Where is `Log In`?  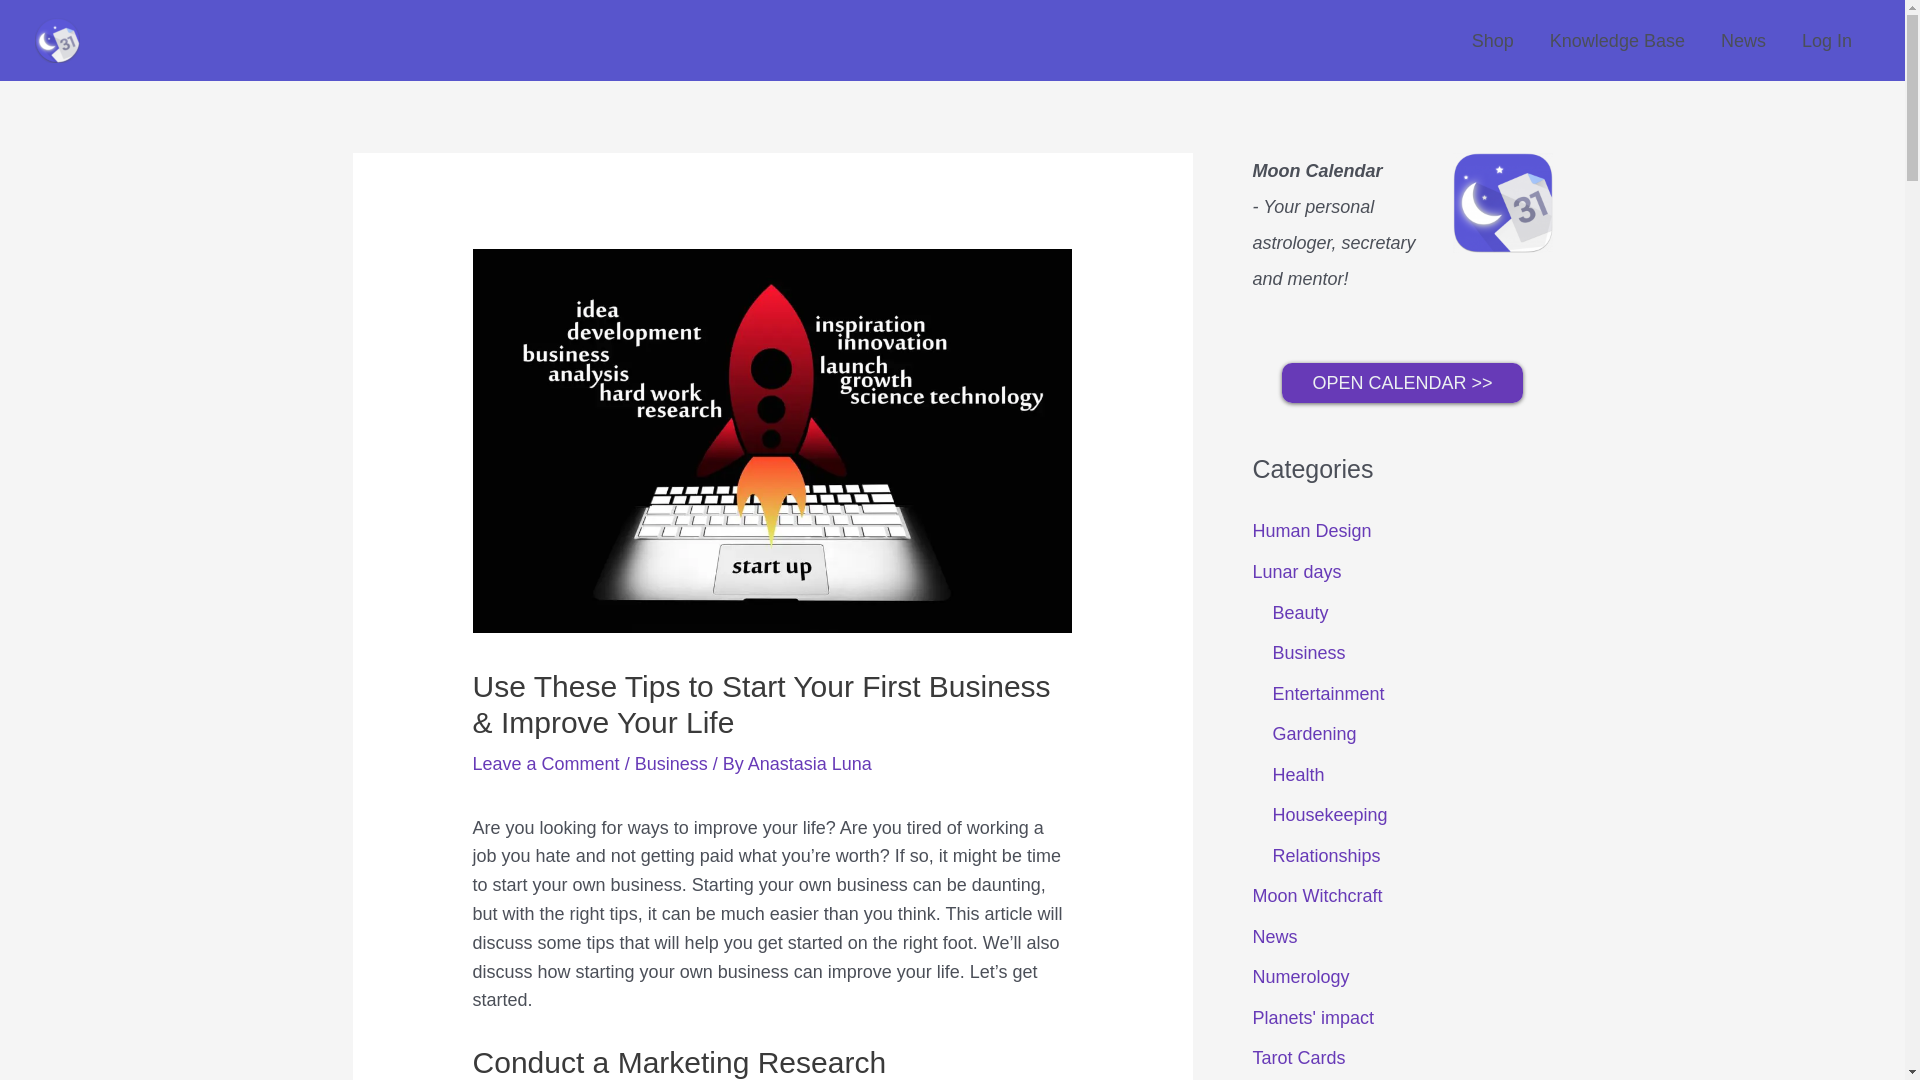 Log In is located at coordinates (1826, 40).